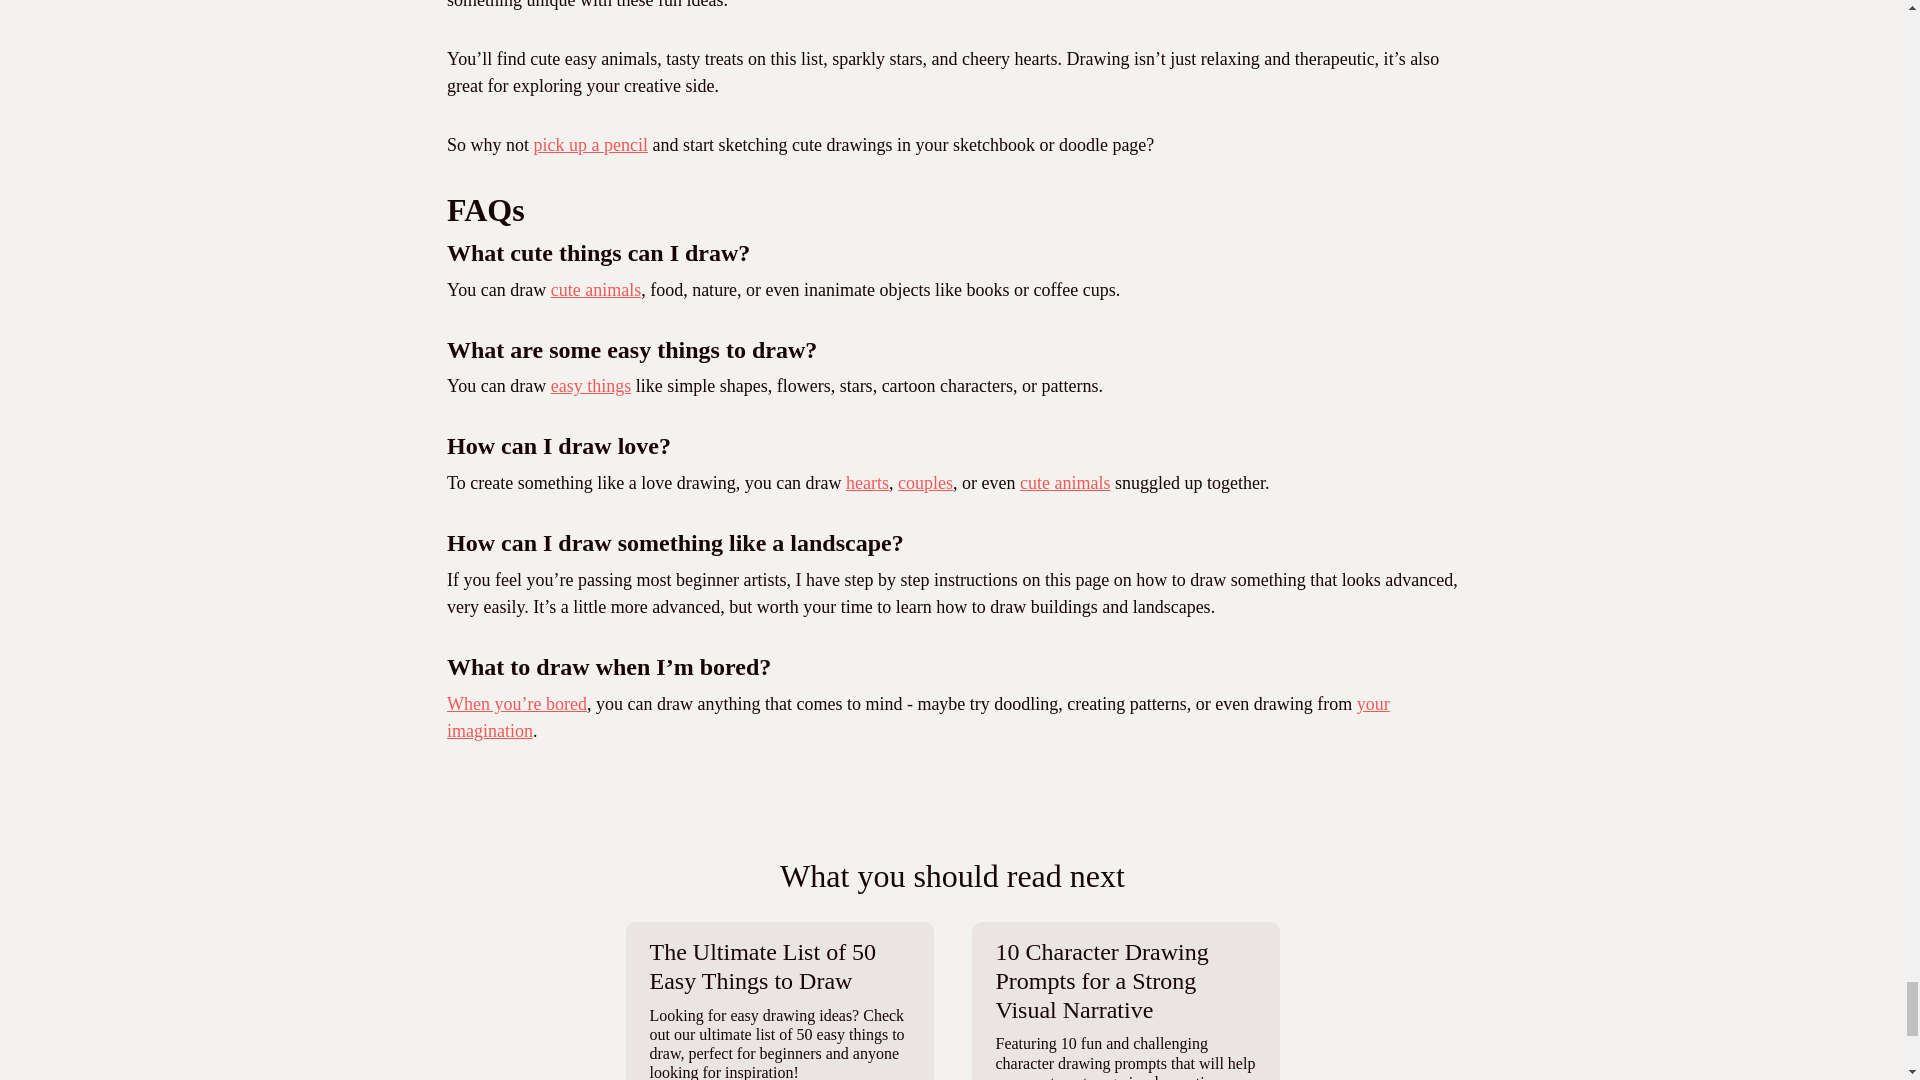 The height and width of the screenshot is (1080, 1920). I want to click on couples, so click(925, 482).